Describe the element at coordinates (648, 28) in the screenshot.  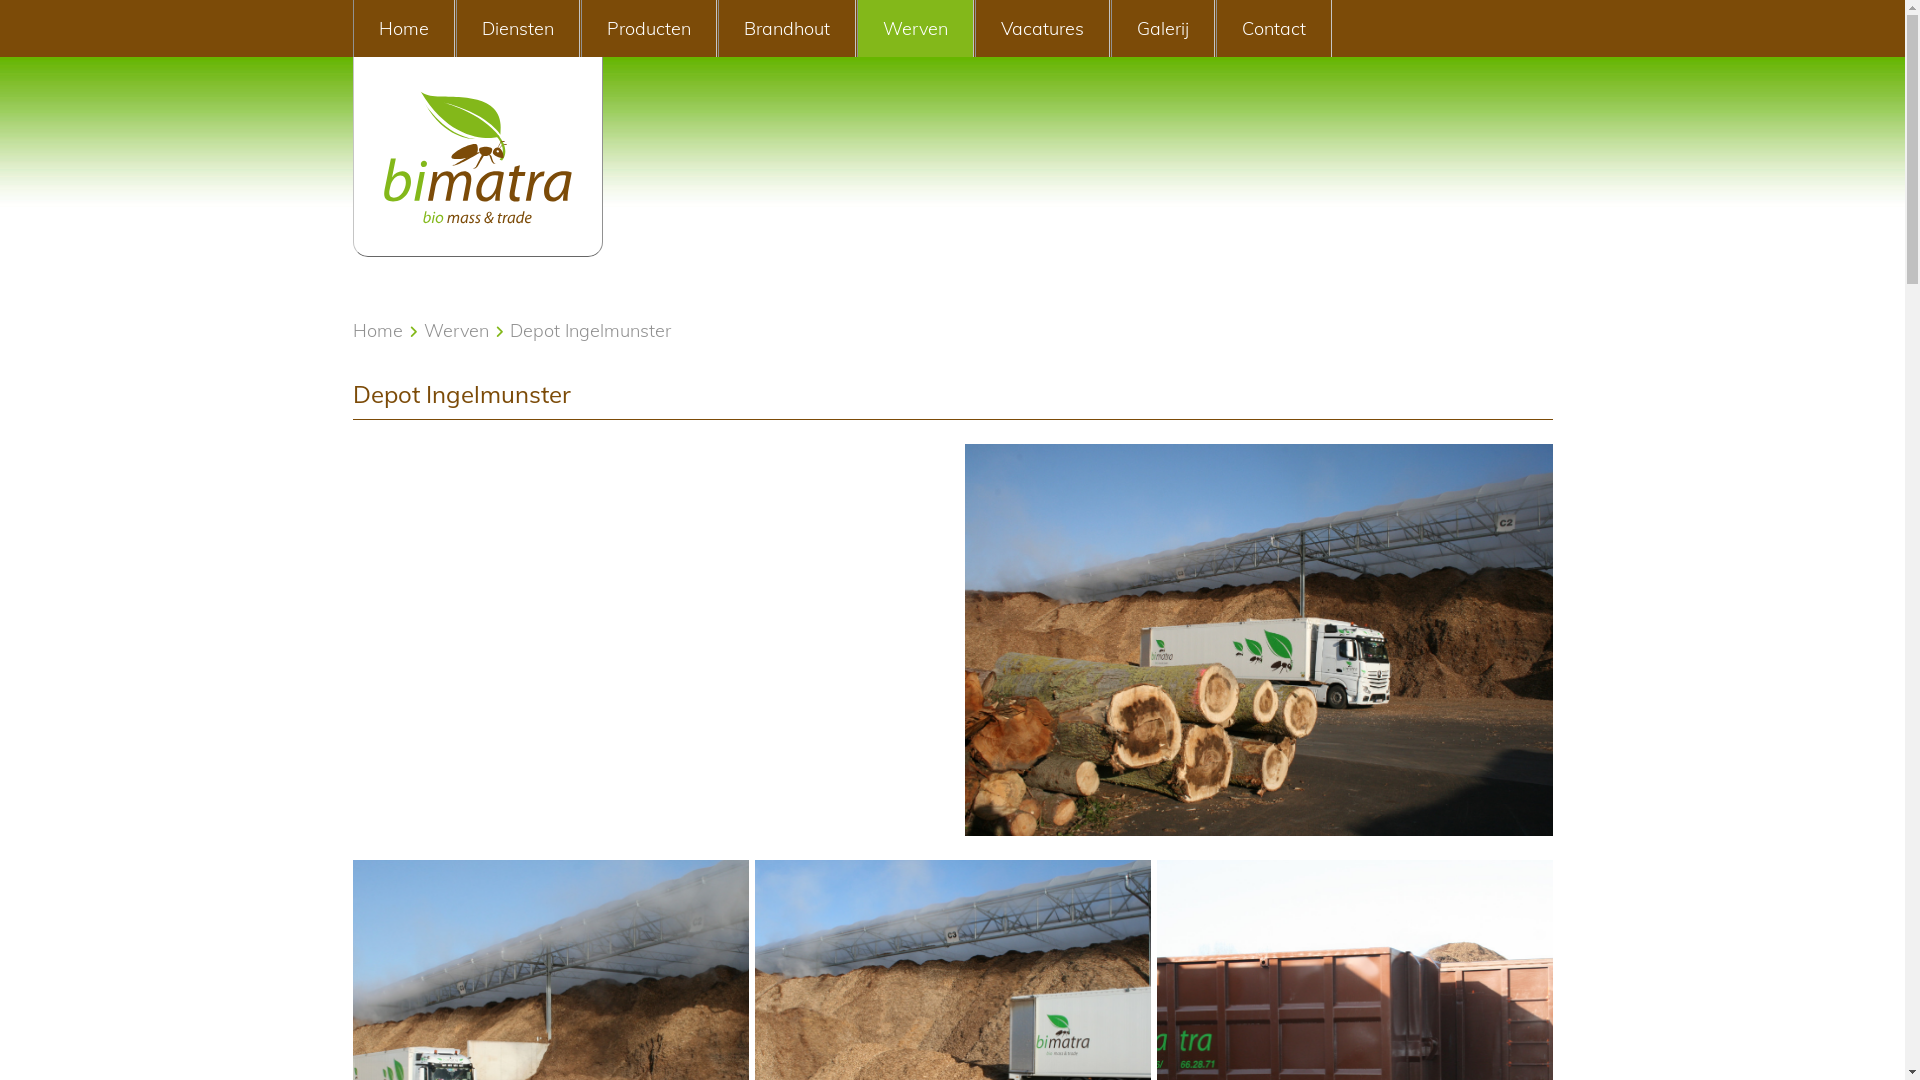
I see `Producten` at that location.